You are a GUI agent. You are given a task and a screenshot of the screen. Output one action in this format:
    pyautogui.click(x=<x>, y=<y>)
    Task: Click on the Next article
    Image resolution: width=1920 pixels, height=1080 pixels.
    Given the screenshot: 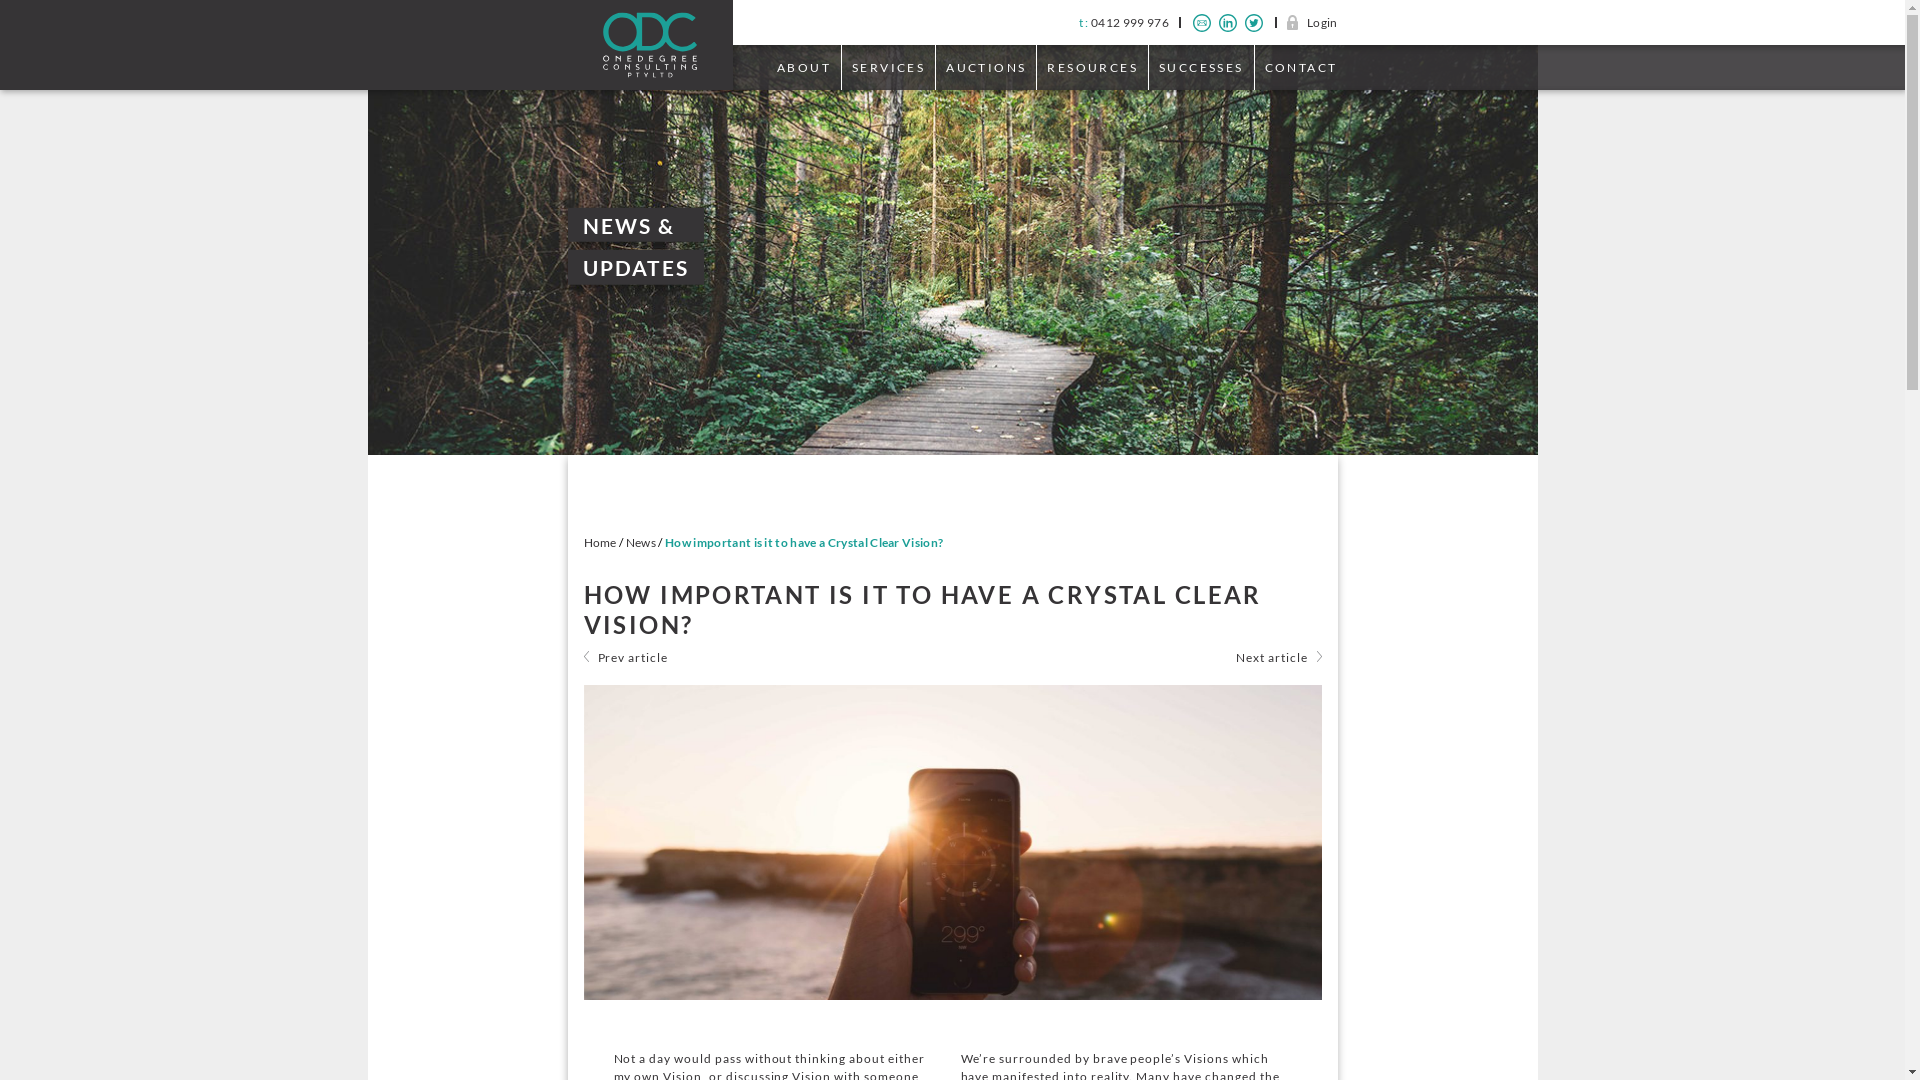 What is the action you would take?
    pyautogui.click(x=1272, y=658)
    